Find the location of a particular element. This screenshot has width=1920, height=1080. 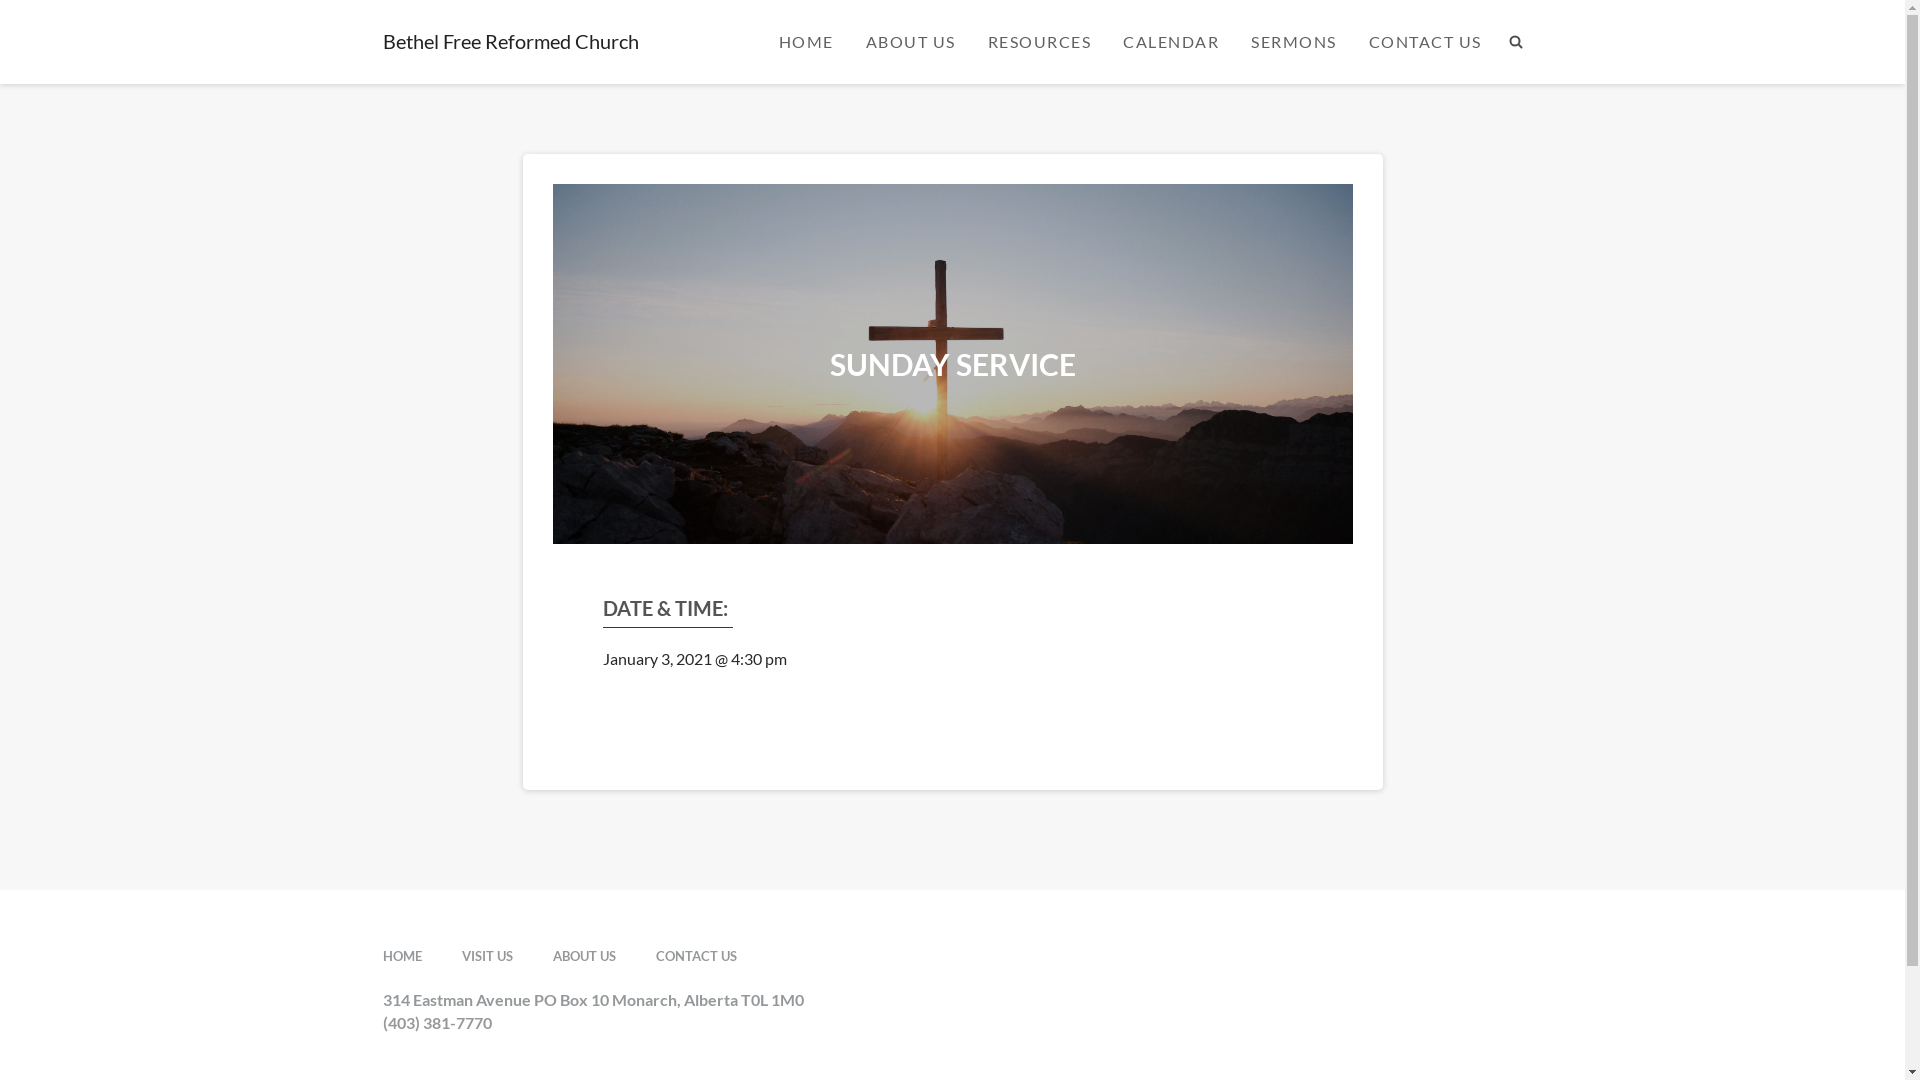

Bethel Free Reformed Church is located at coordinates (510, 41).